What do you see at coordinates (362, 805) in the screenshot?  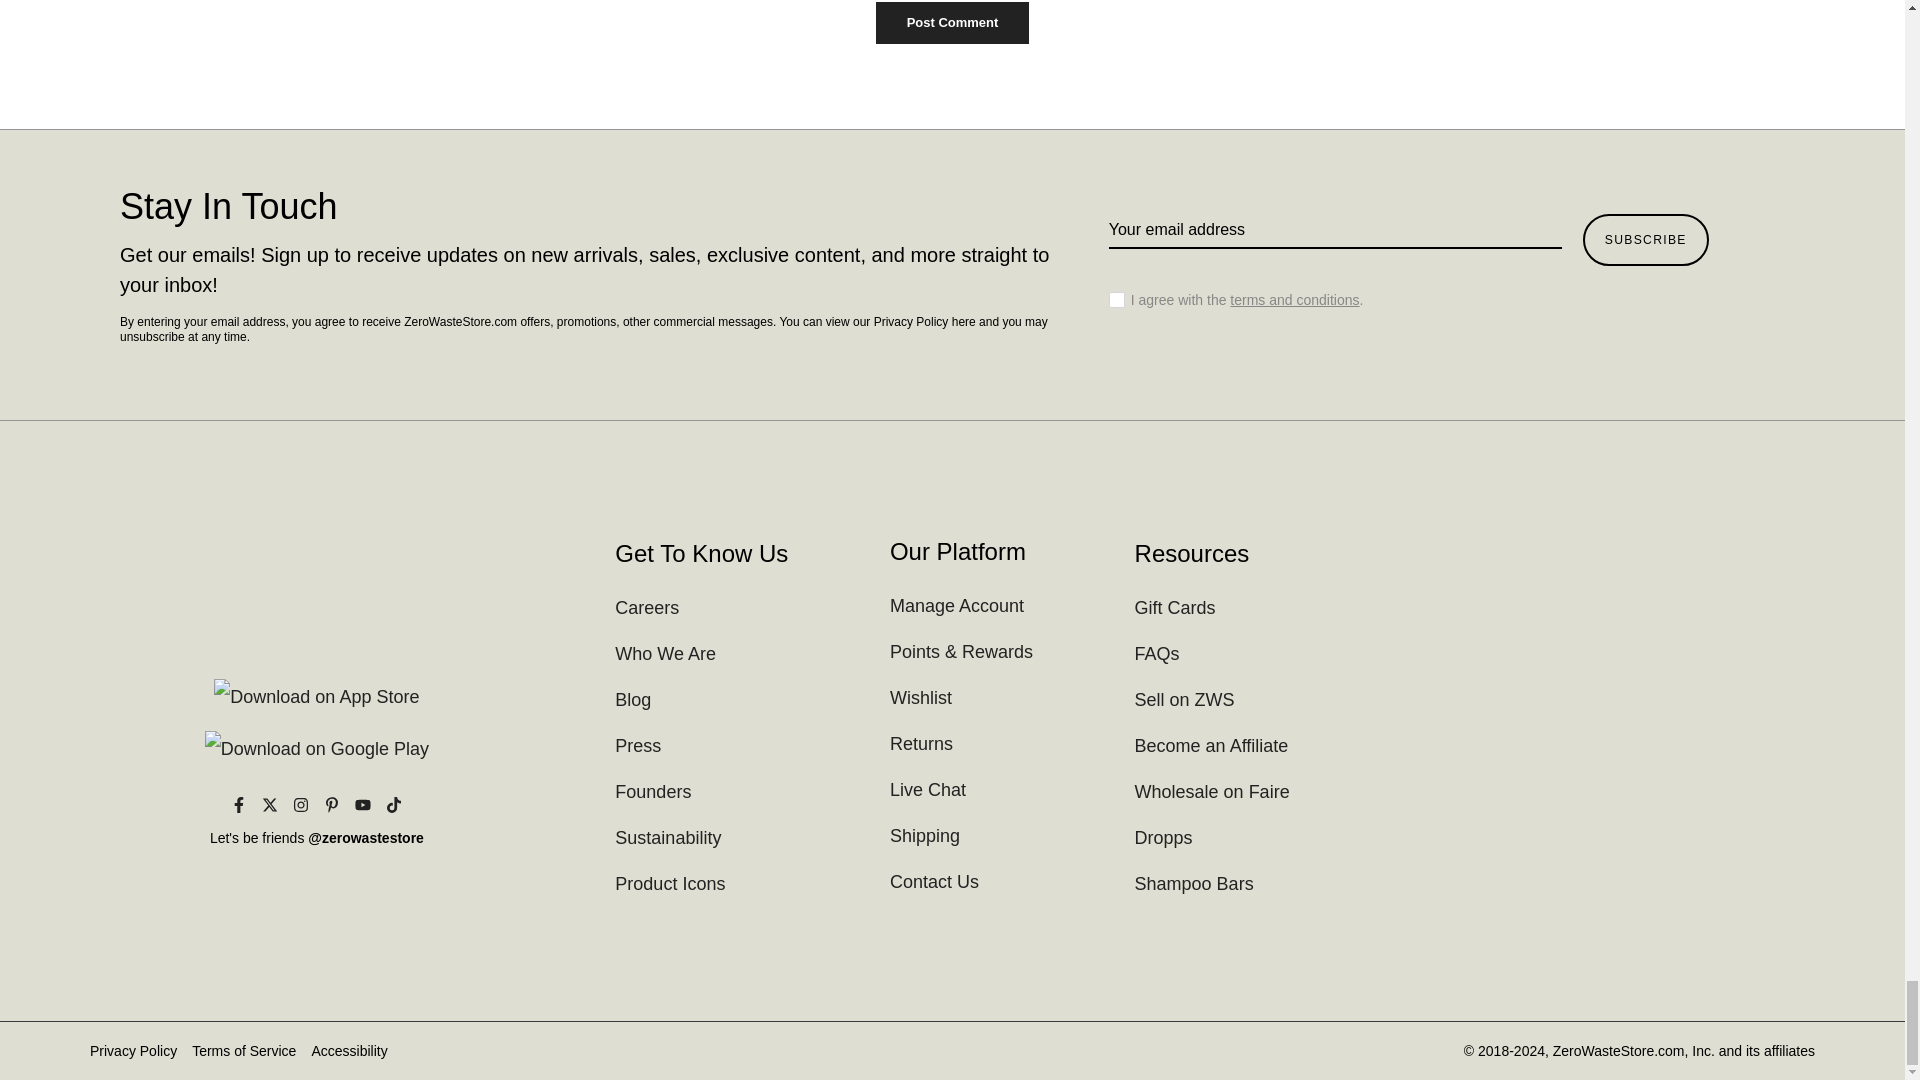 I see `Follow on YouTube` at bounding box center [362, 805].